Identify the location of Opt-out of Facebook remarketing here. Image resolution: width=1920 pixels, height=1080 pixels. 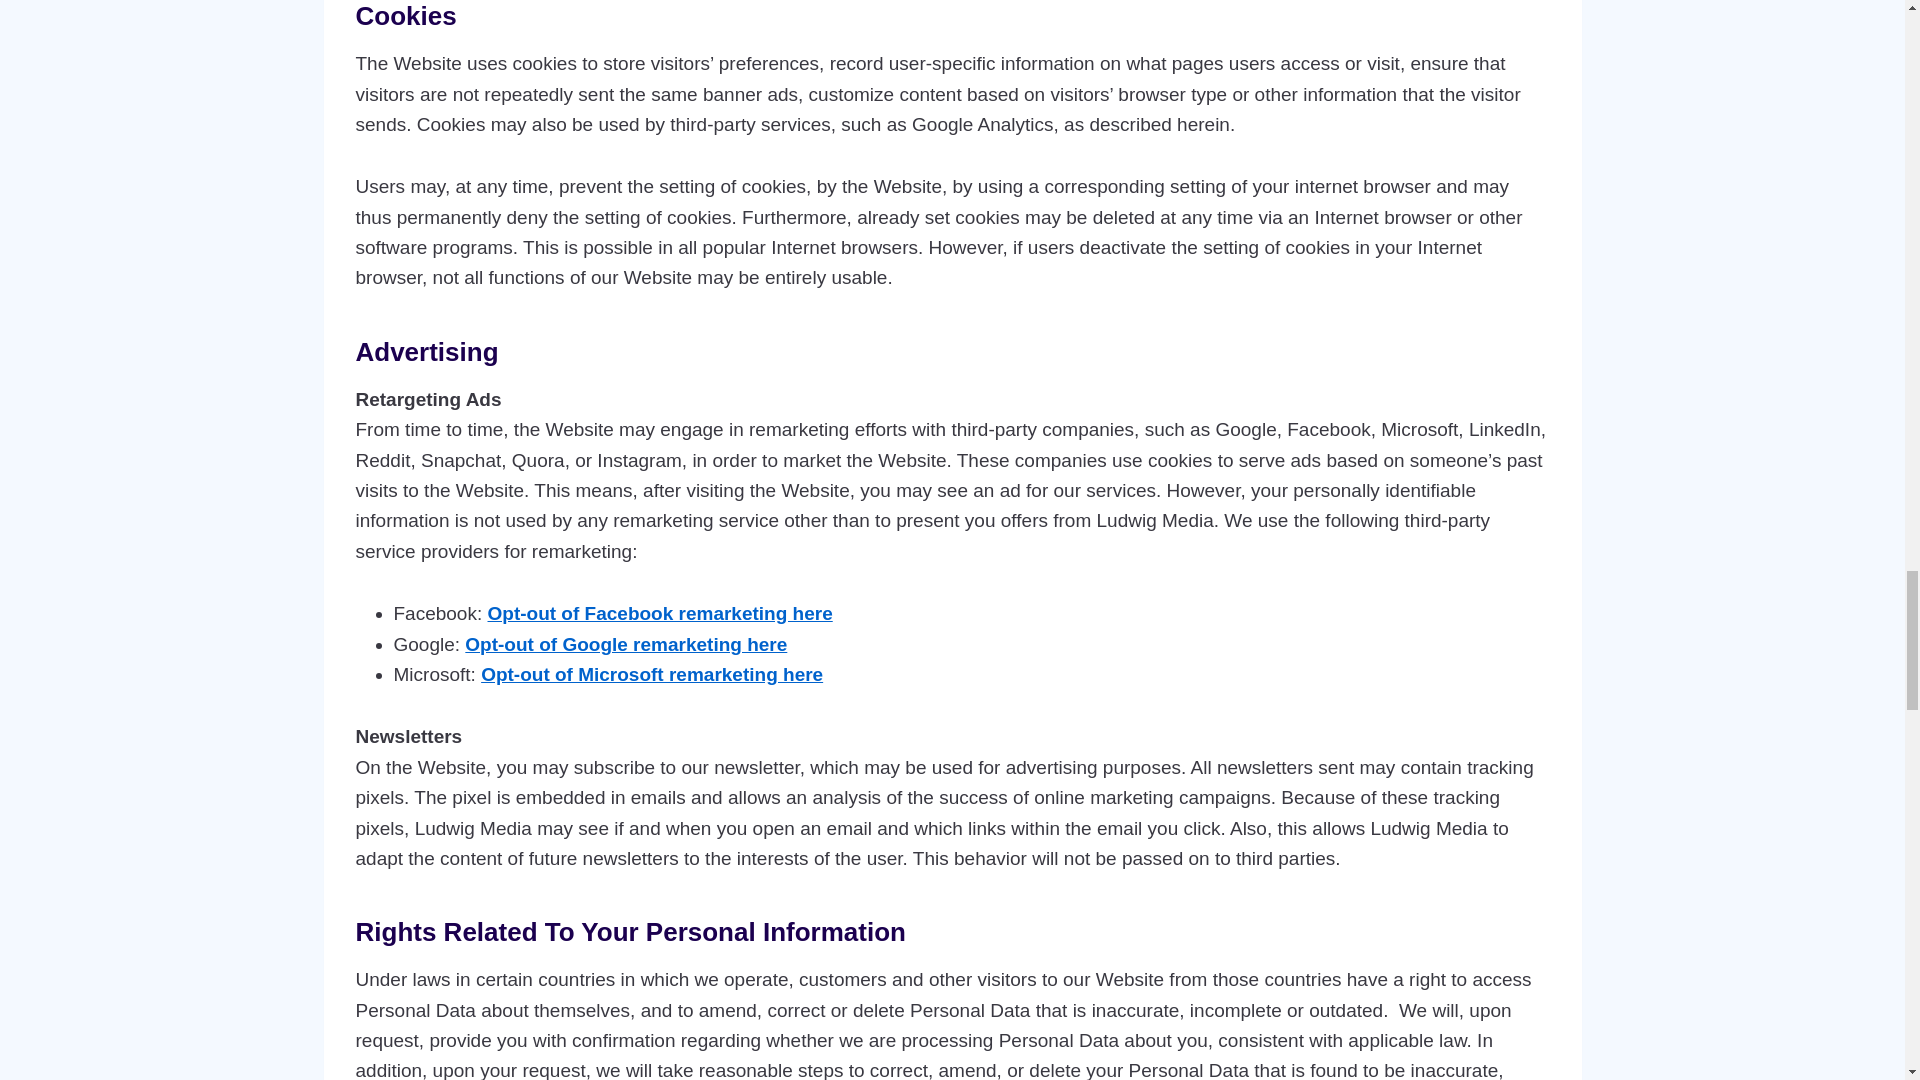
(660, 613).